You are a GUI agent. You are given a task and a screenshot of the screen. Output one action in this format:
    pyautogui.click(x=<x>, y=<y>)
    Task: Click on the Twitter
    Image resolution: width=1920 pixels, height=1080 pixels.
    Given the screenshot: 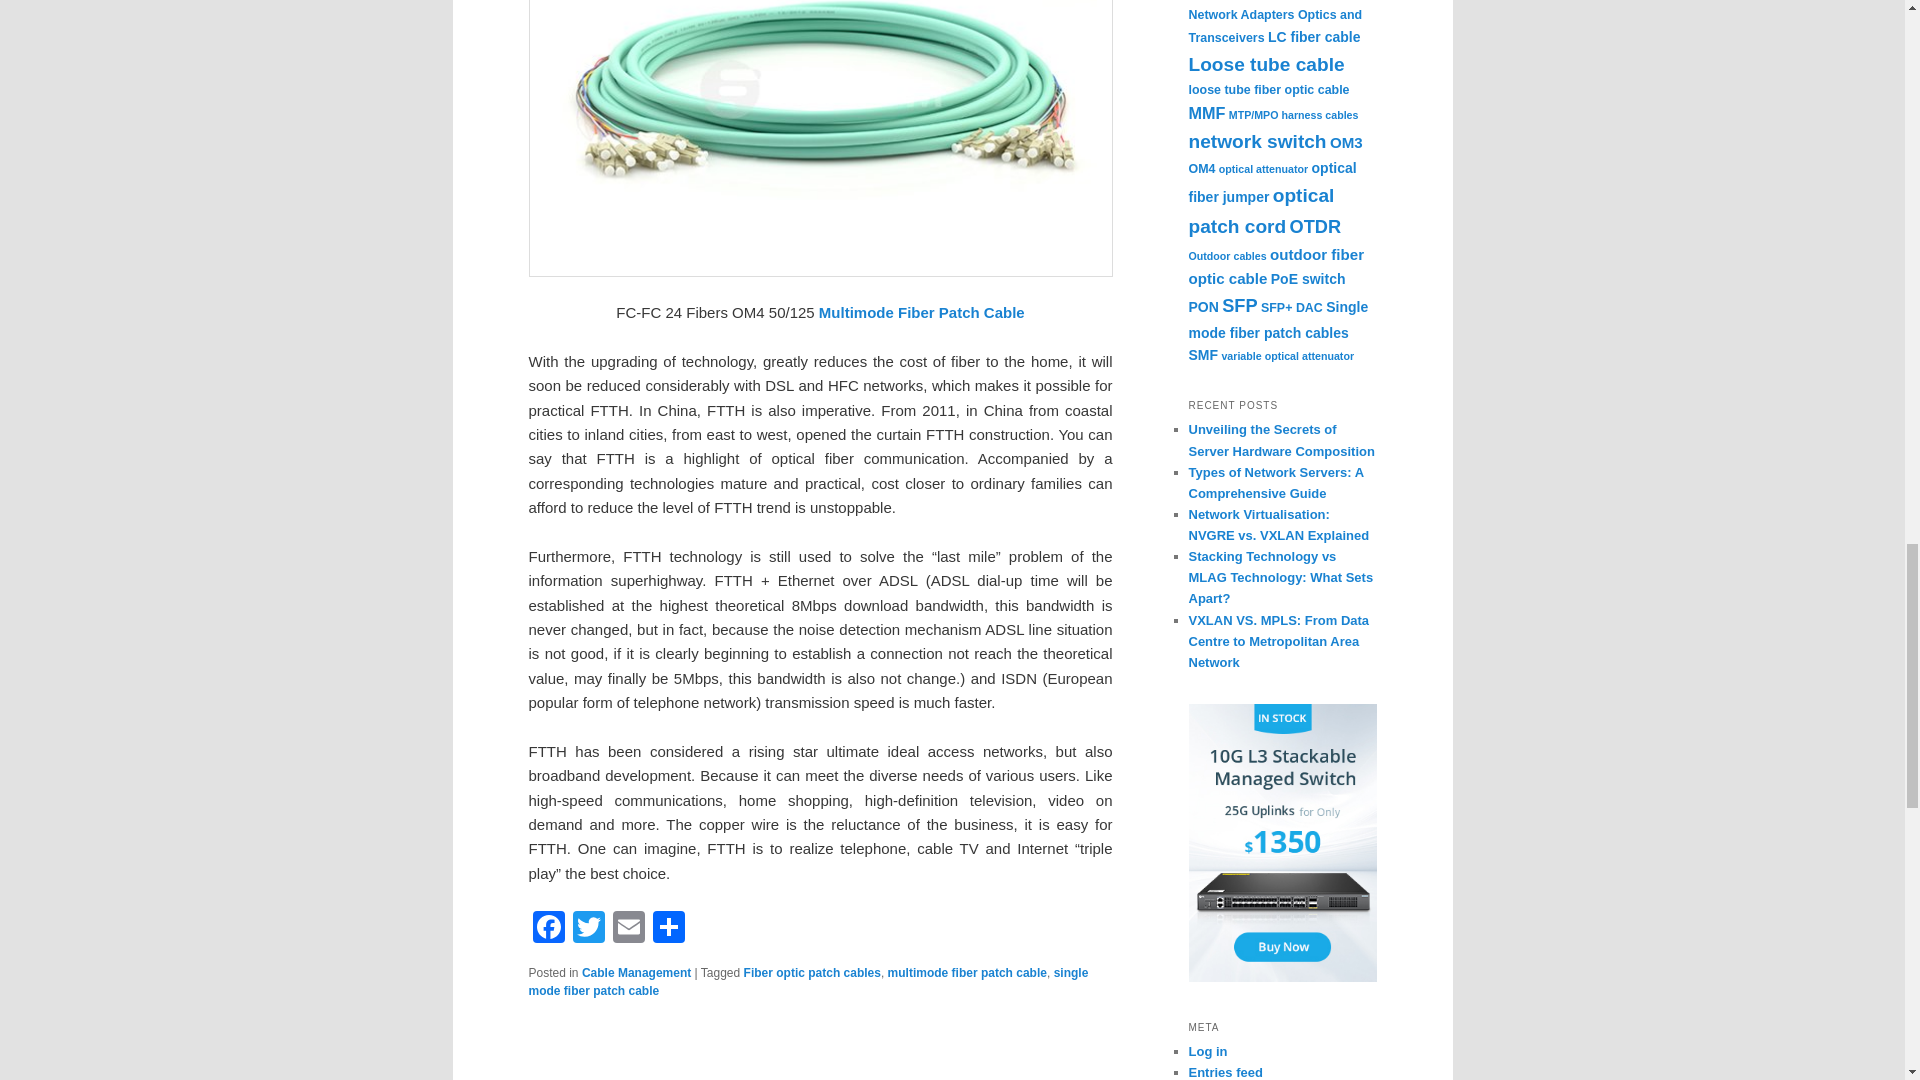 What is the action you would take?
    pyautogui.click(x=588, y=930)
    